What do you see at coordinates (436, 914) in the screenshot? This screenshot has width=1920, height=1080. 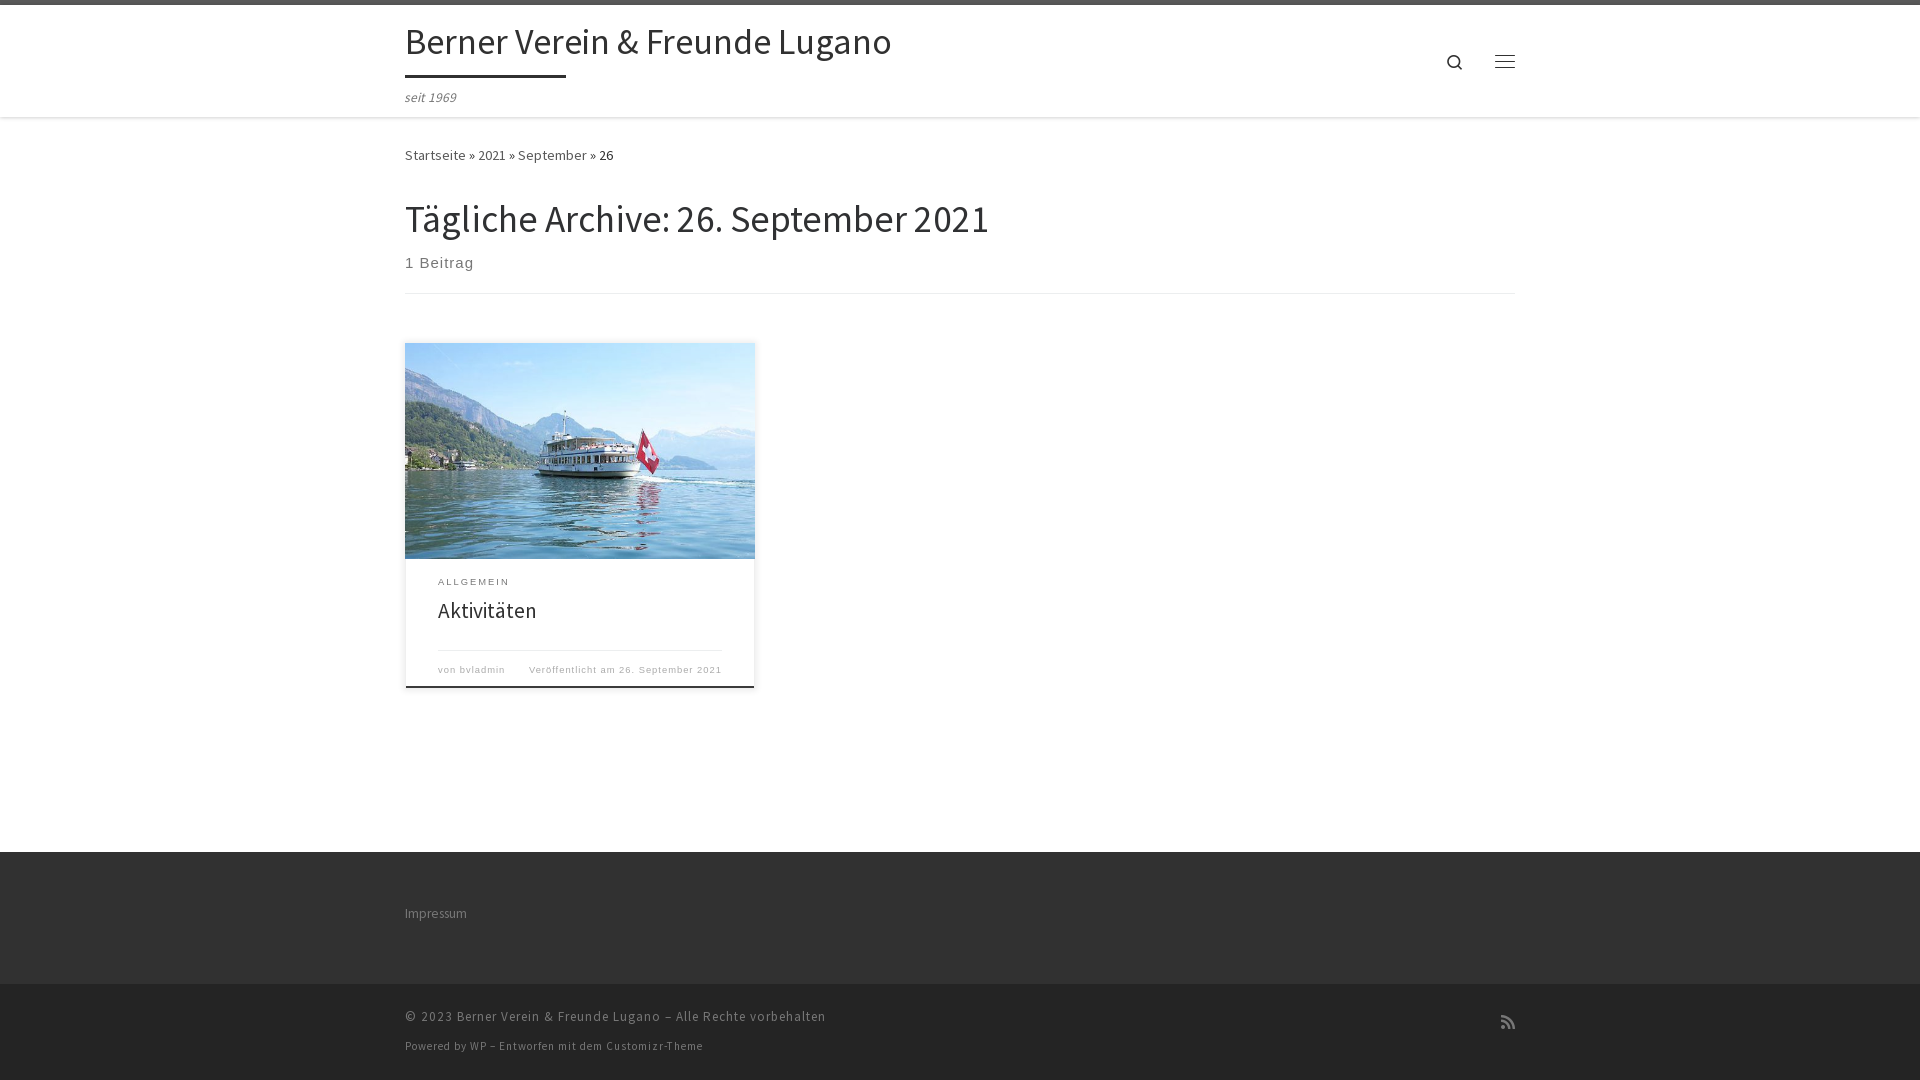 I see `Impressum` at bounding box center [436, 914].